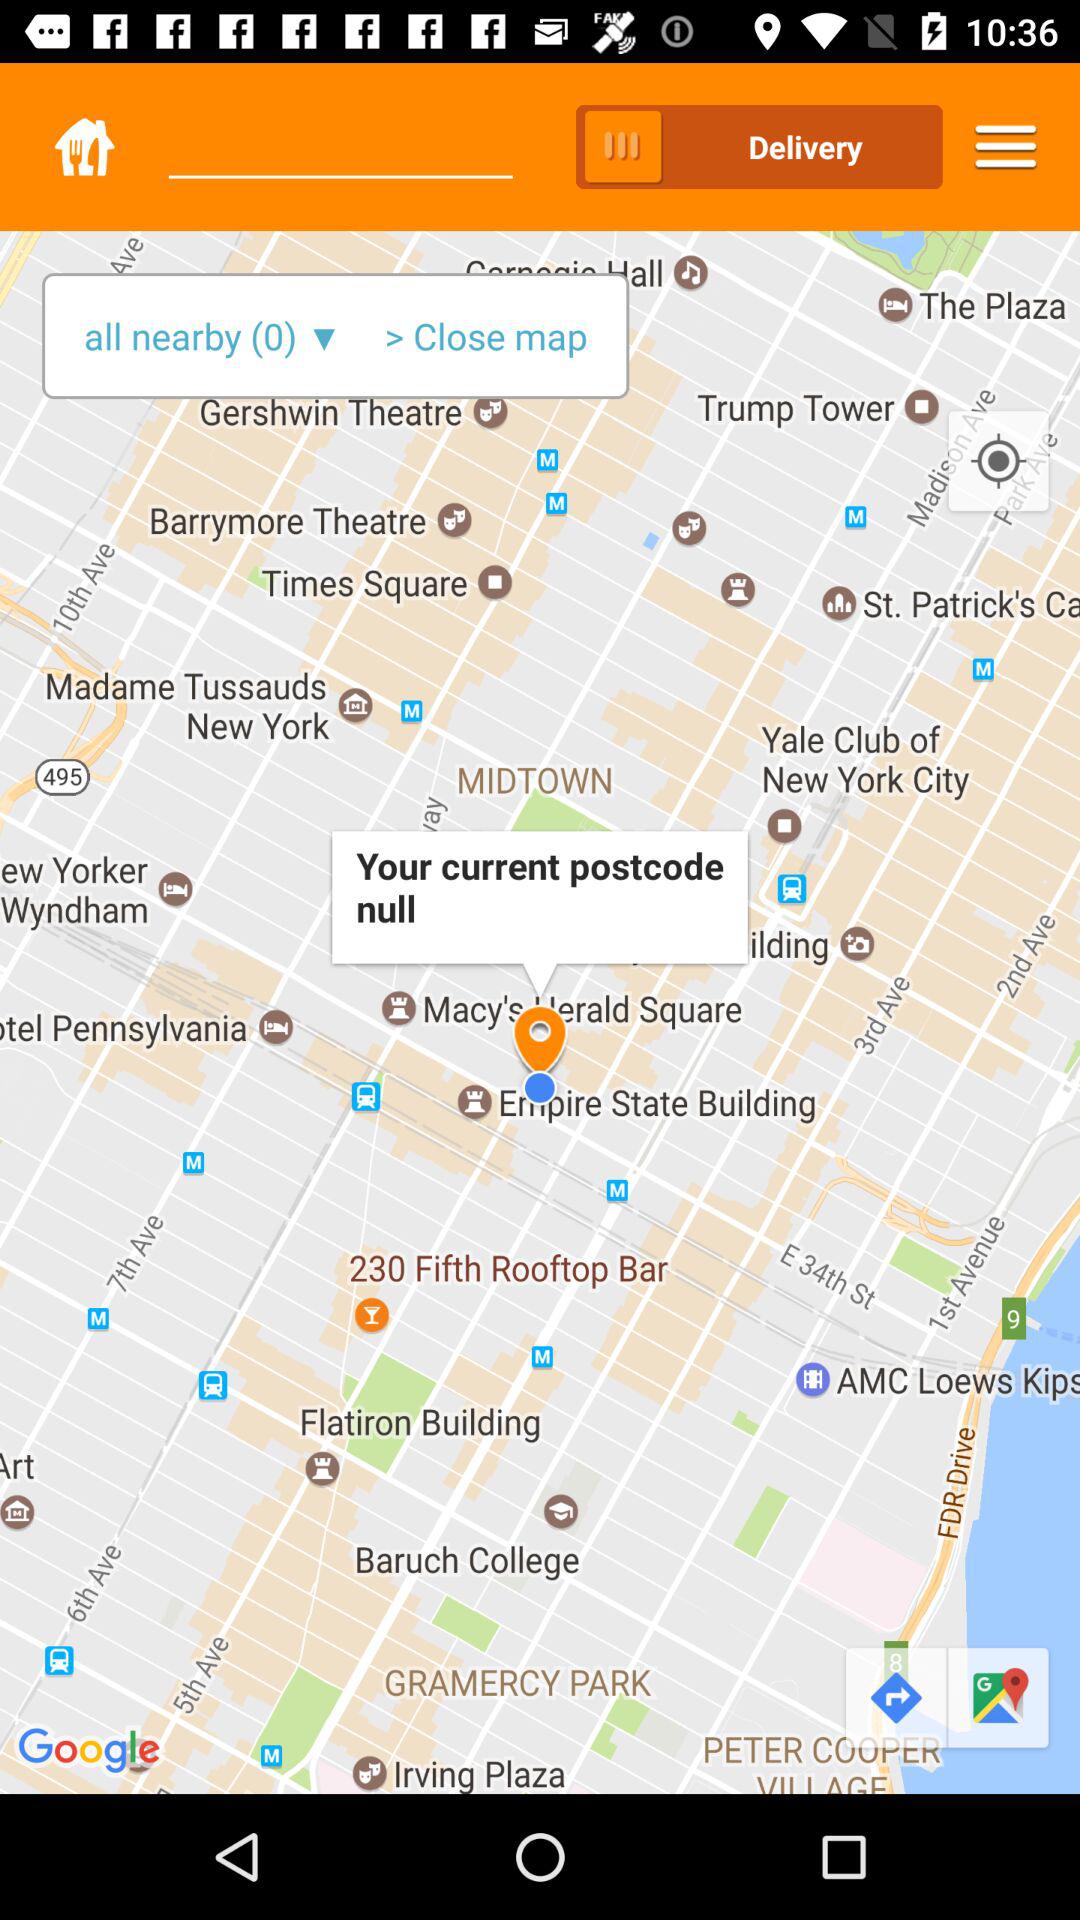 The width and height of the screenshot is (1080, 1920). What do you see at coordinates (486, 336) in the screenshot?
I see `flip to the > close map item` at bounding box center [486, 336].